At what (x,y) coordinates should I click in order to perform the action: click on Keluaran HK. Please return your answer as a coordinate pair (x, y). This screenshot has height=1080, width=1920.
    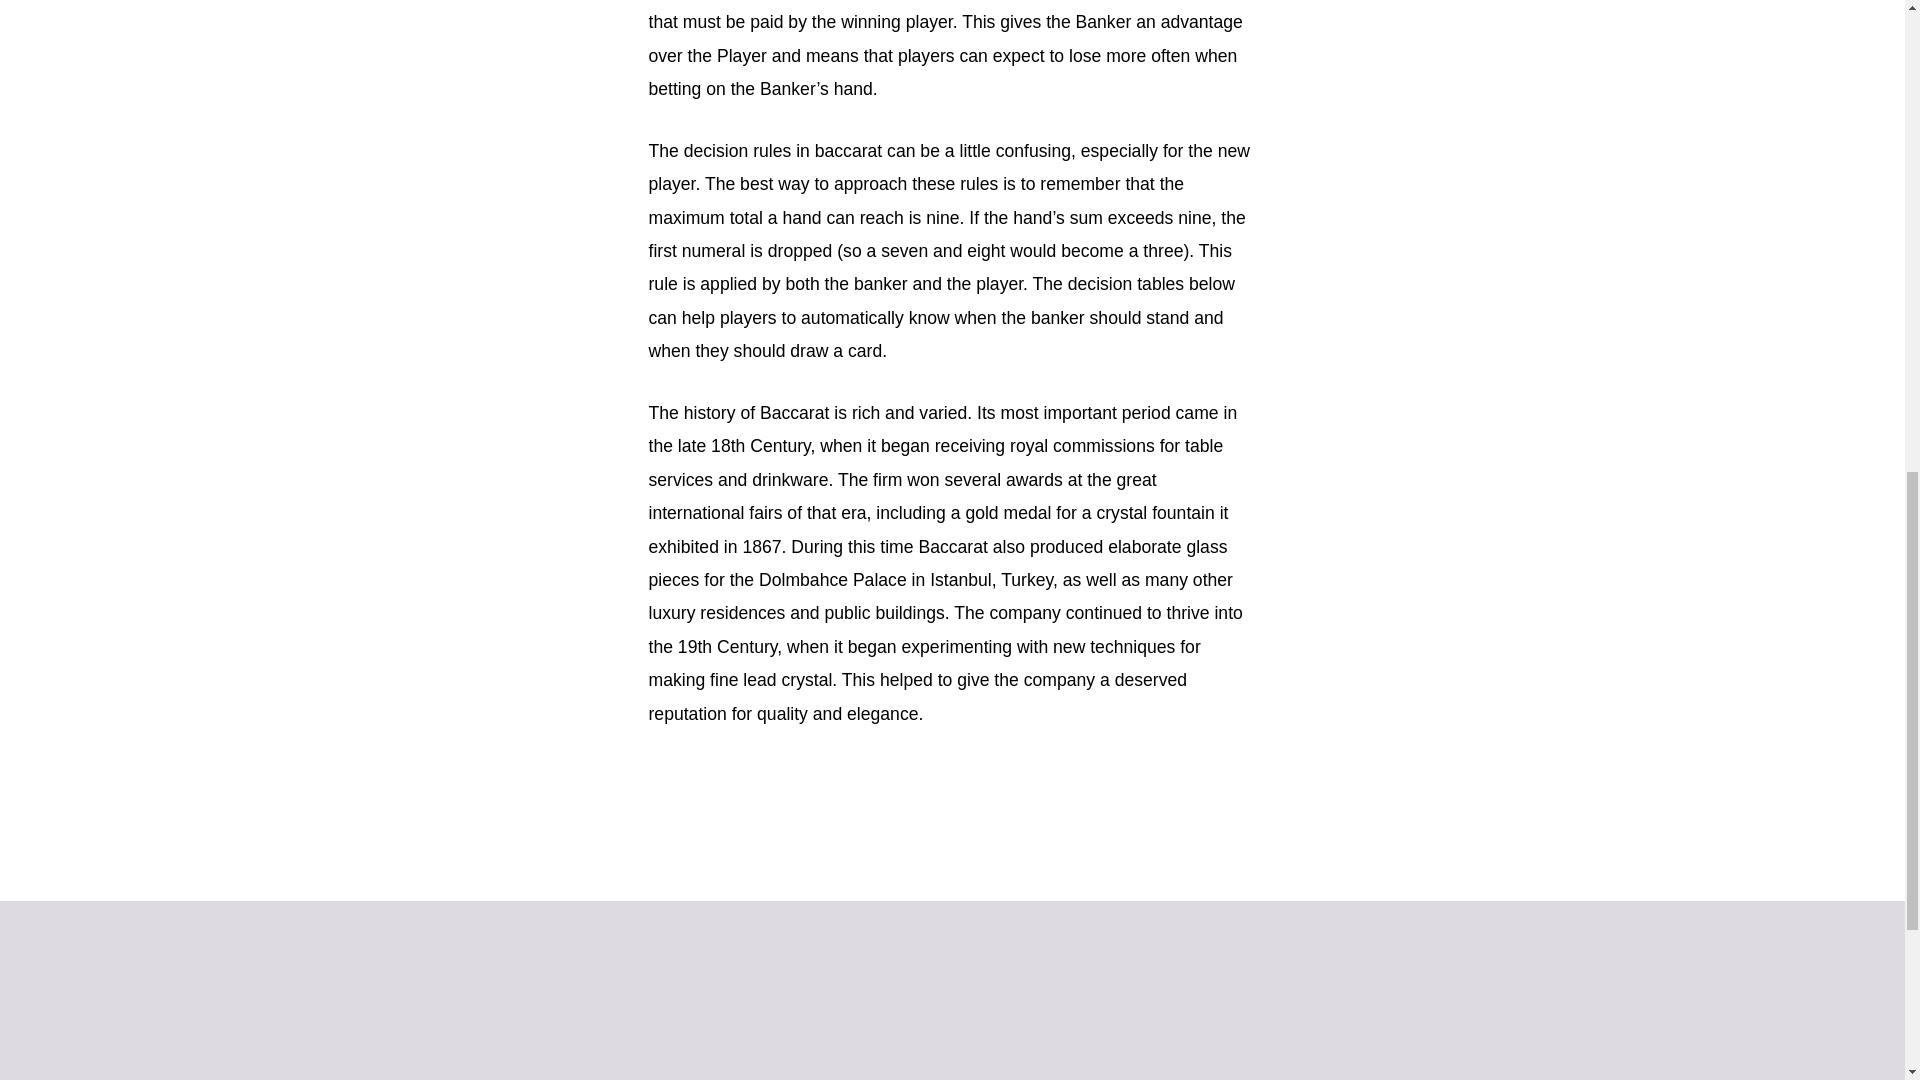
    Looking at the image, I should click on (1086, 1077).